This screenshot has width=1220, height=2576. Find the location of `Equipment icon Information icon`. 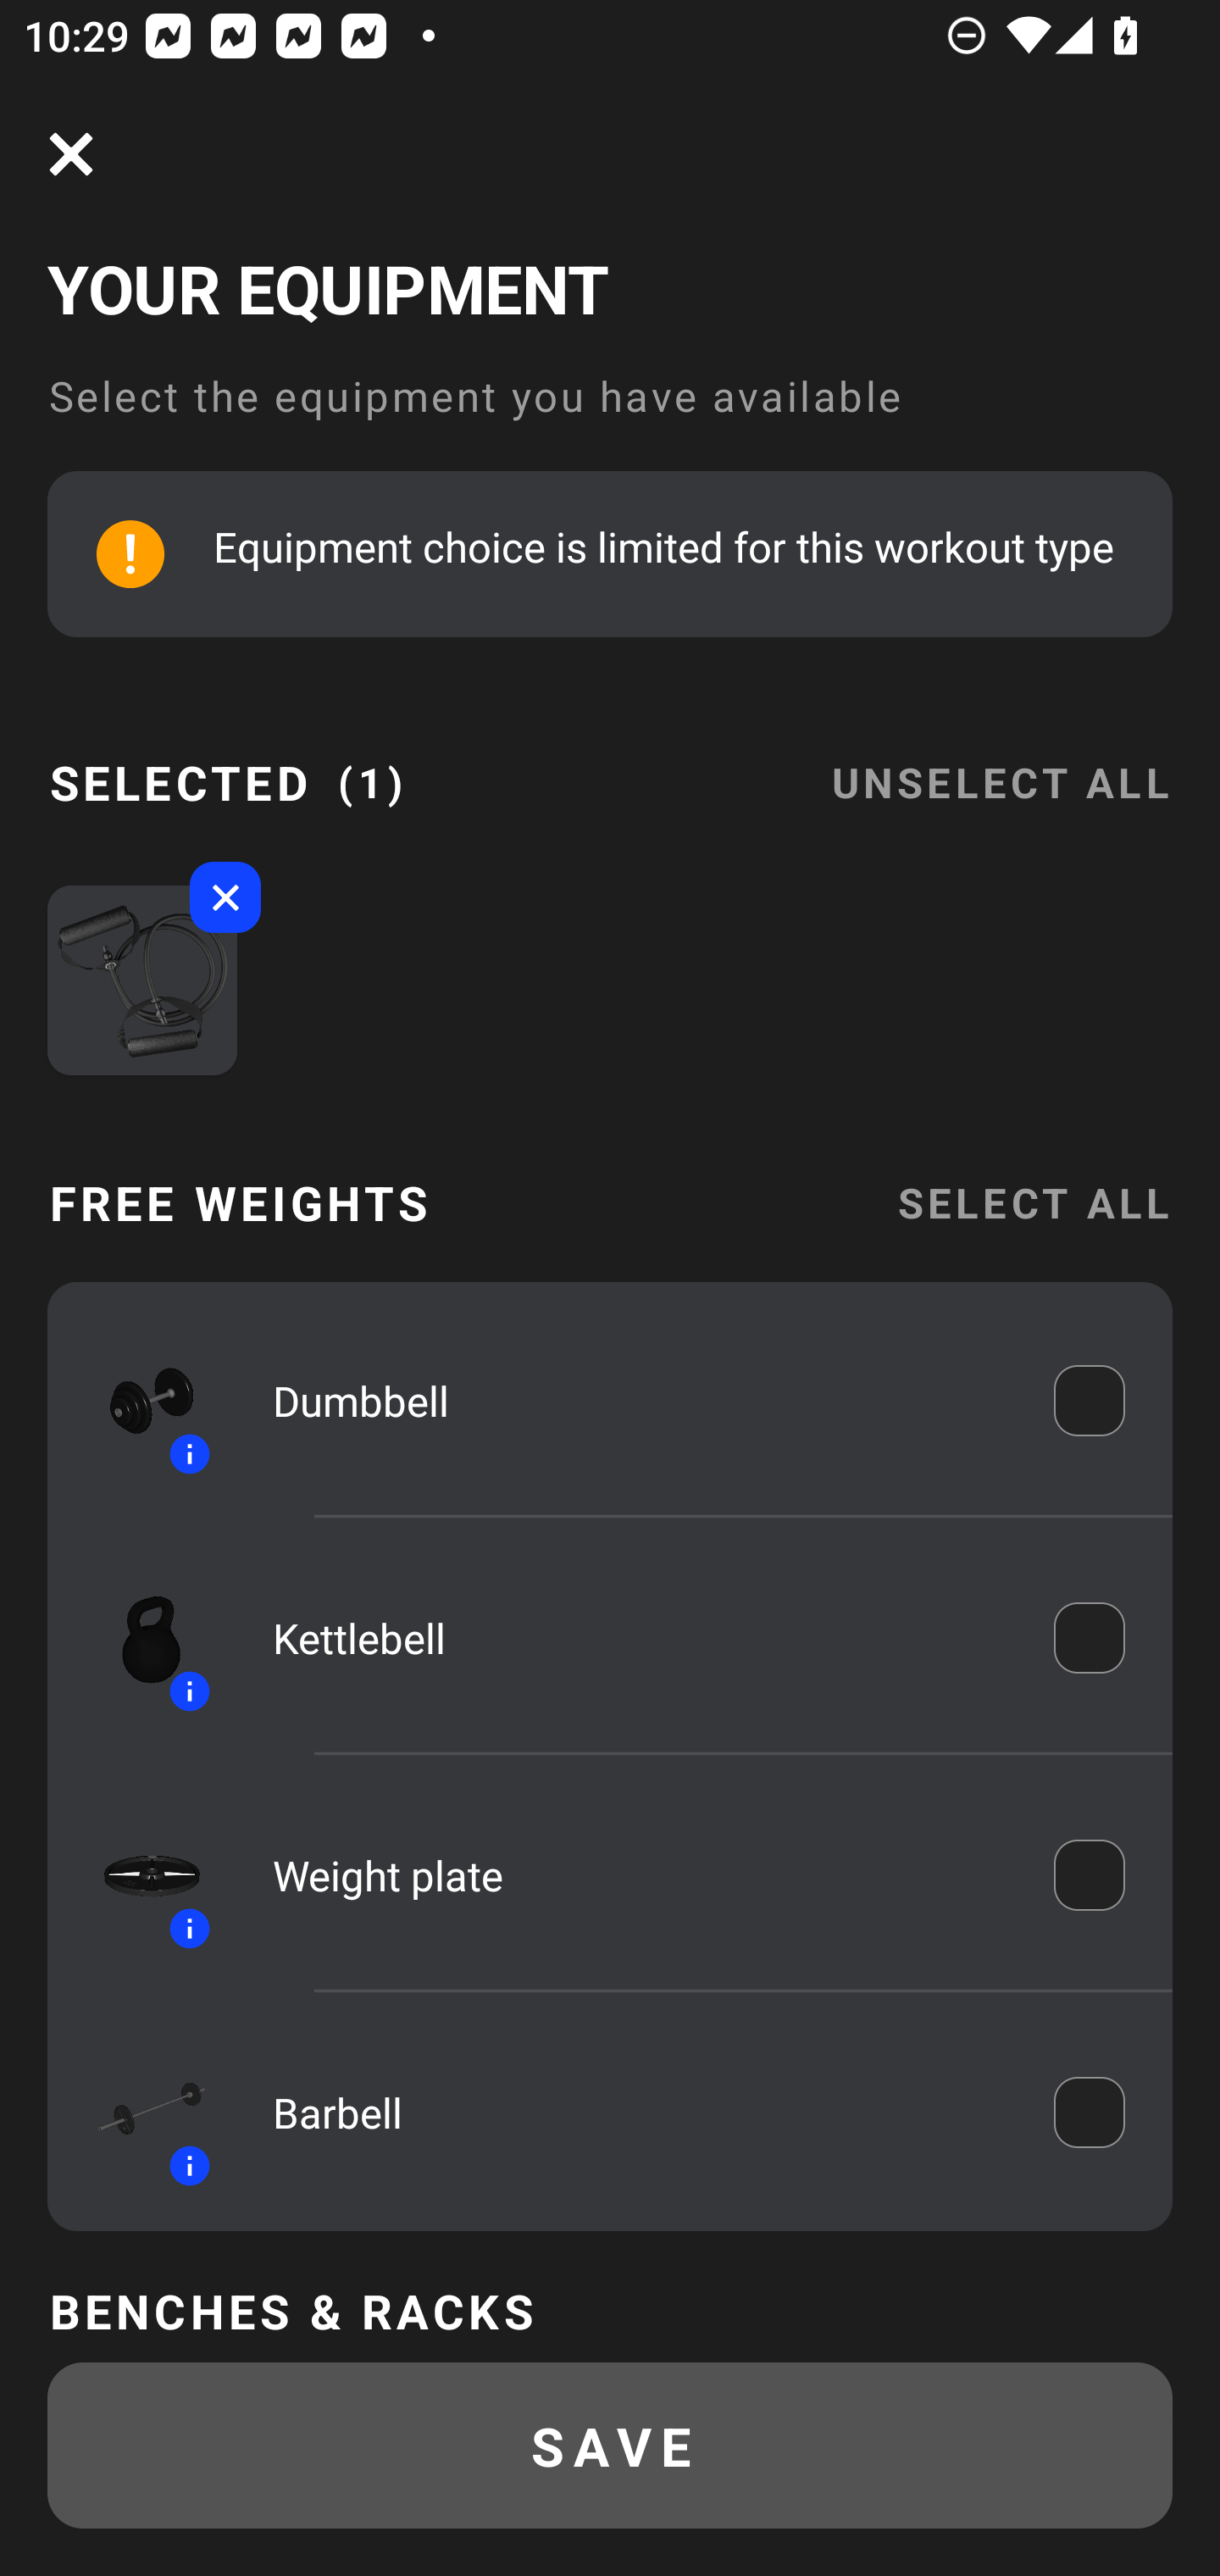

Equipment icon Information icon is located at coordinates (136, 1637).